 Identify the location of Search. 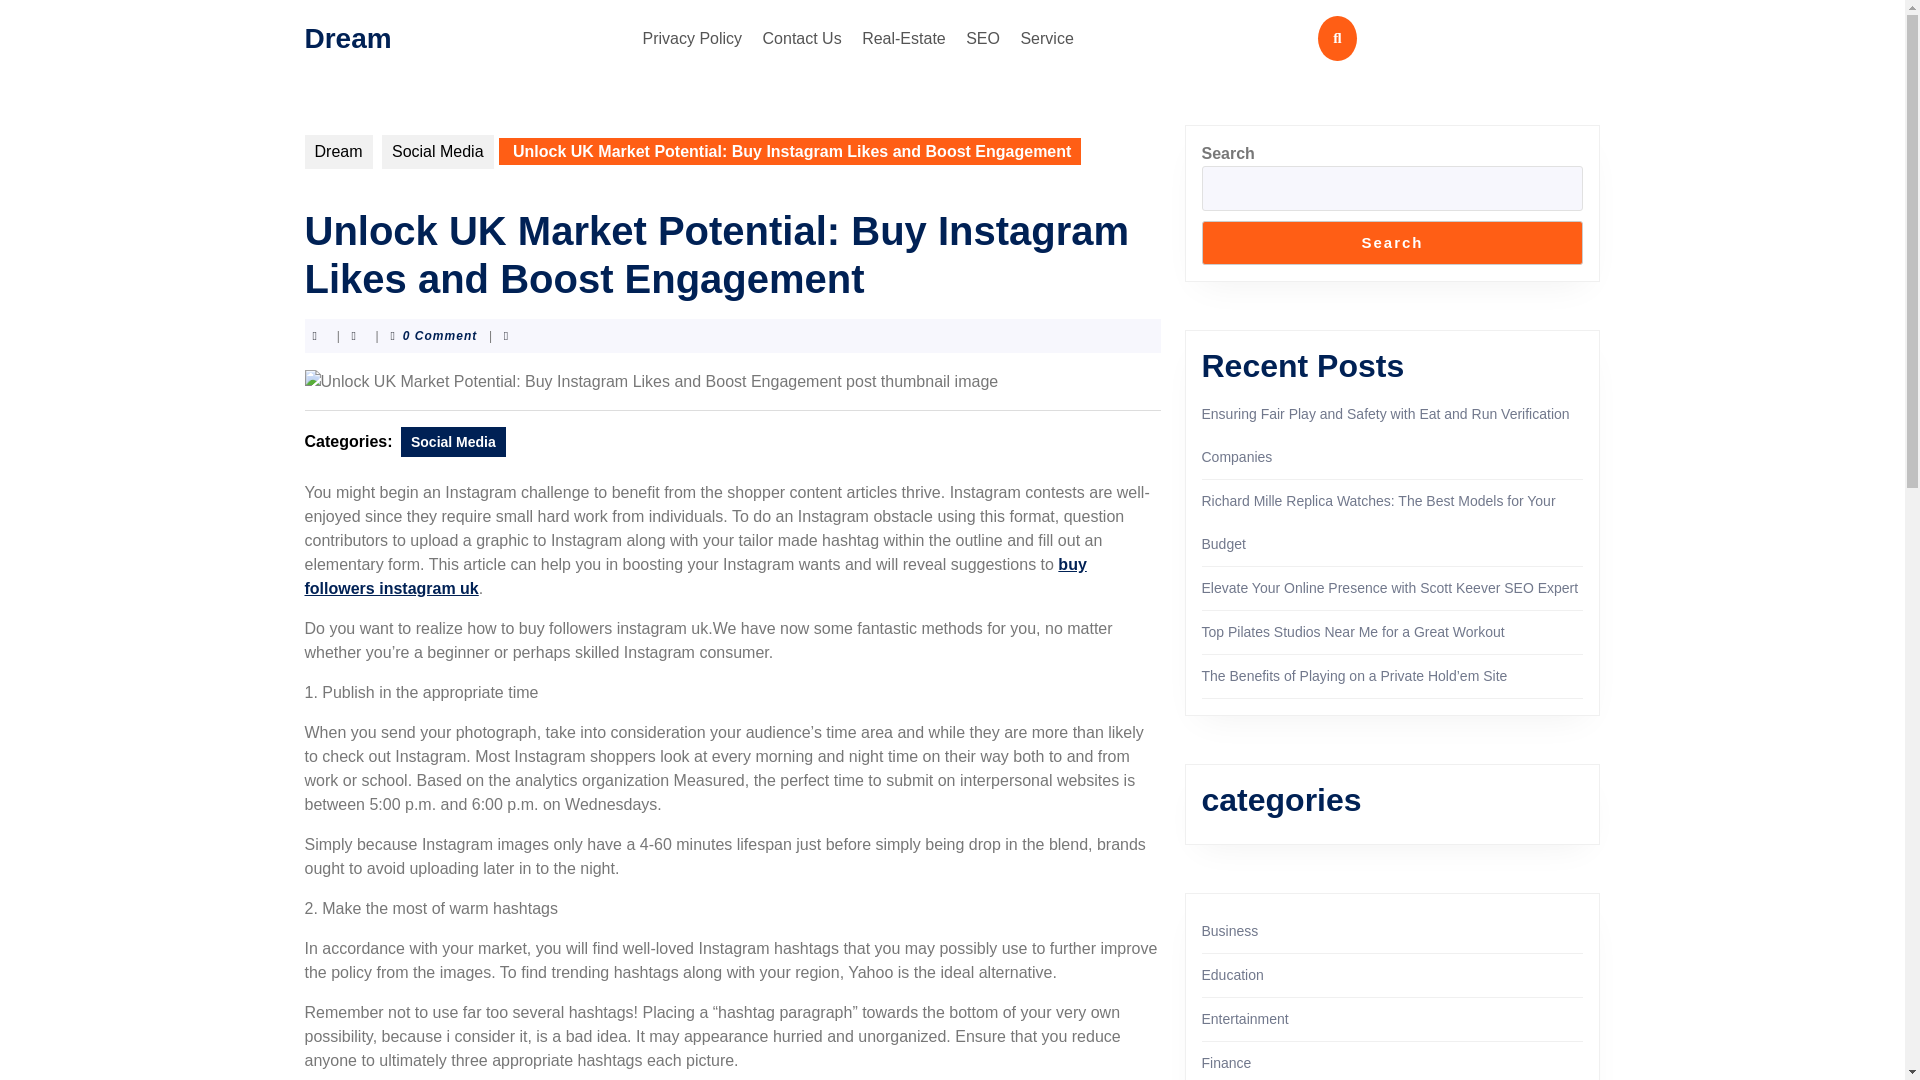
(1392, 242).